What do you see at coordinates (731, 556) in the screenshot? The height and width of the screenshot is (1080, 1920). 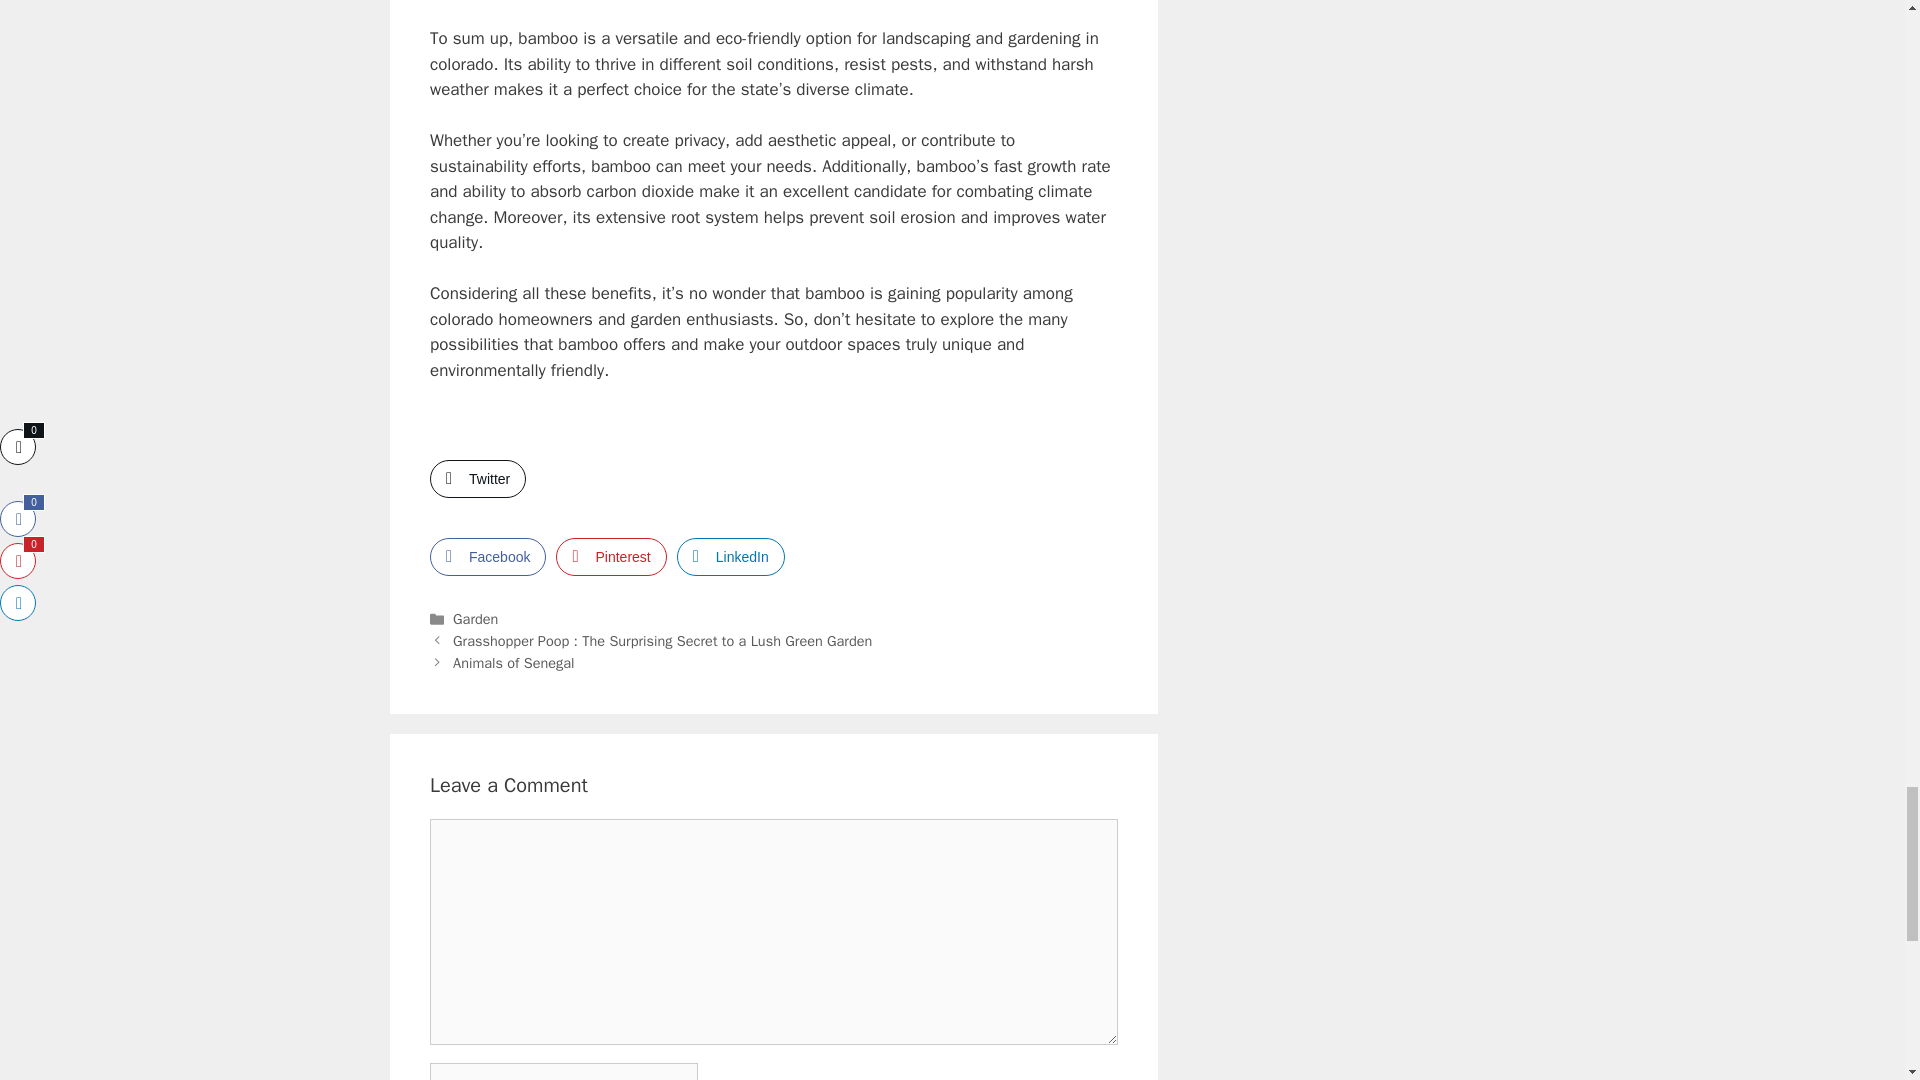 I see `LinkedIn` at bounding box center [731, 556].